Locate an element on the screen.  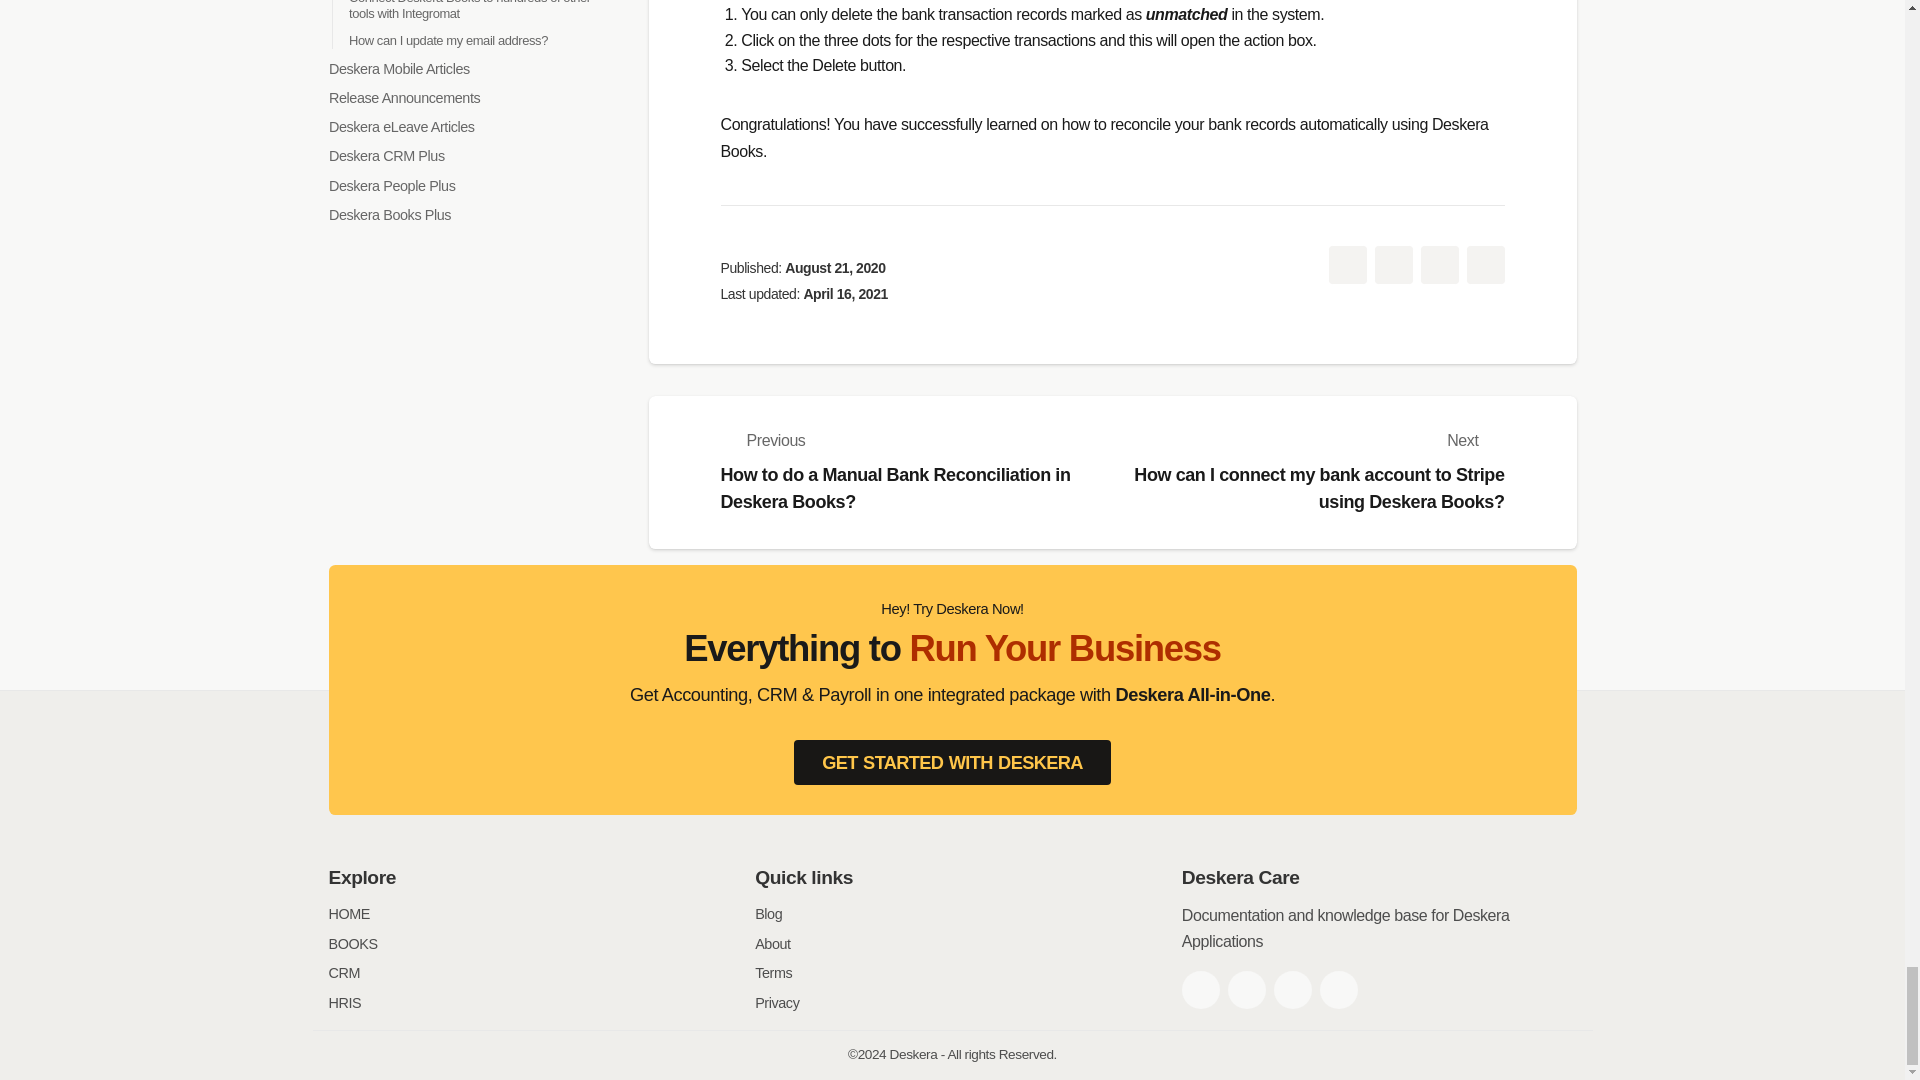
Facebook is located at coordinates (1200, 989).